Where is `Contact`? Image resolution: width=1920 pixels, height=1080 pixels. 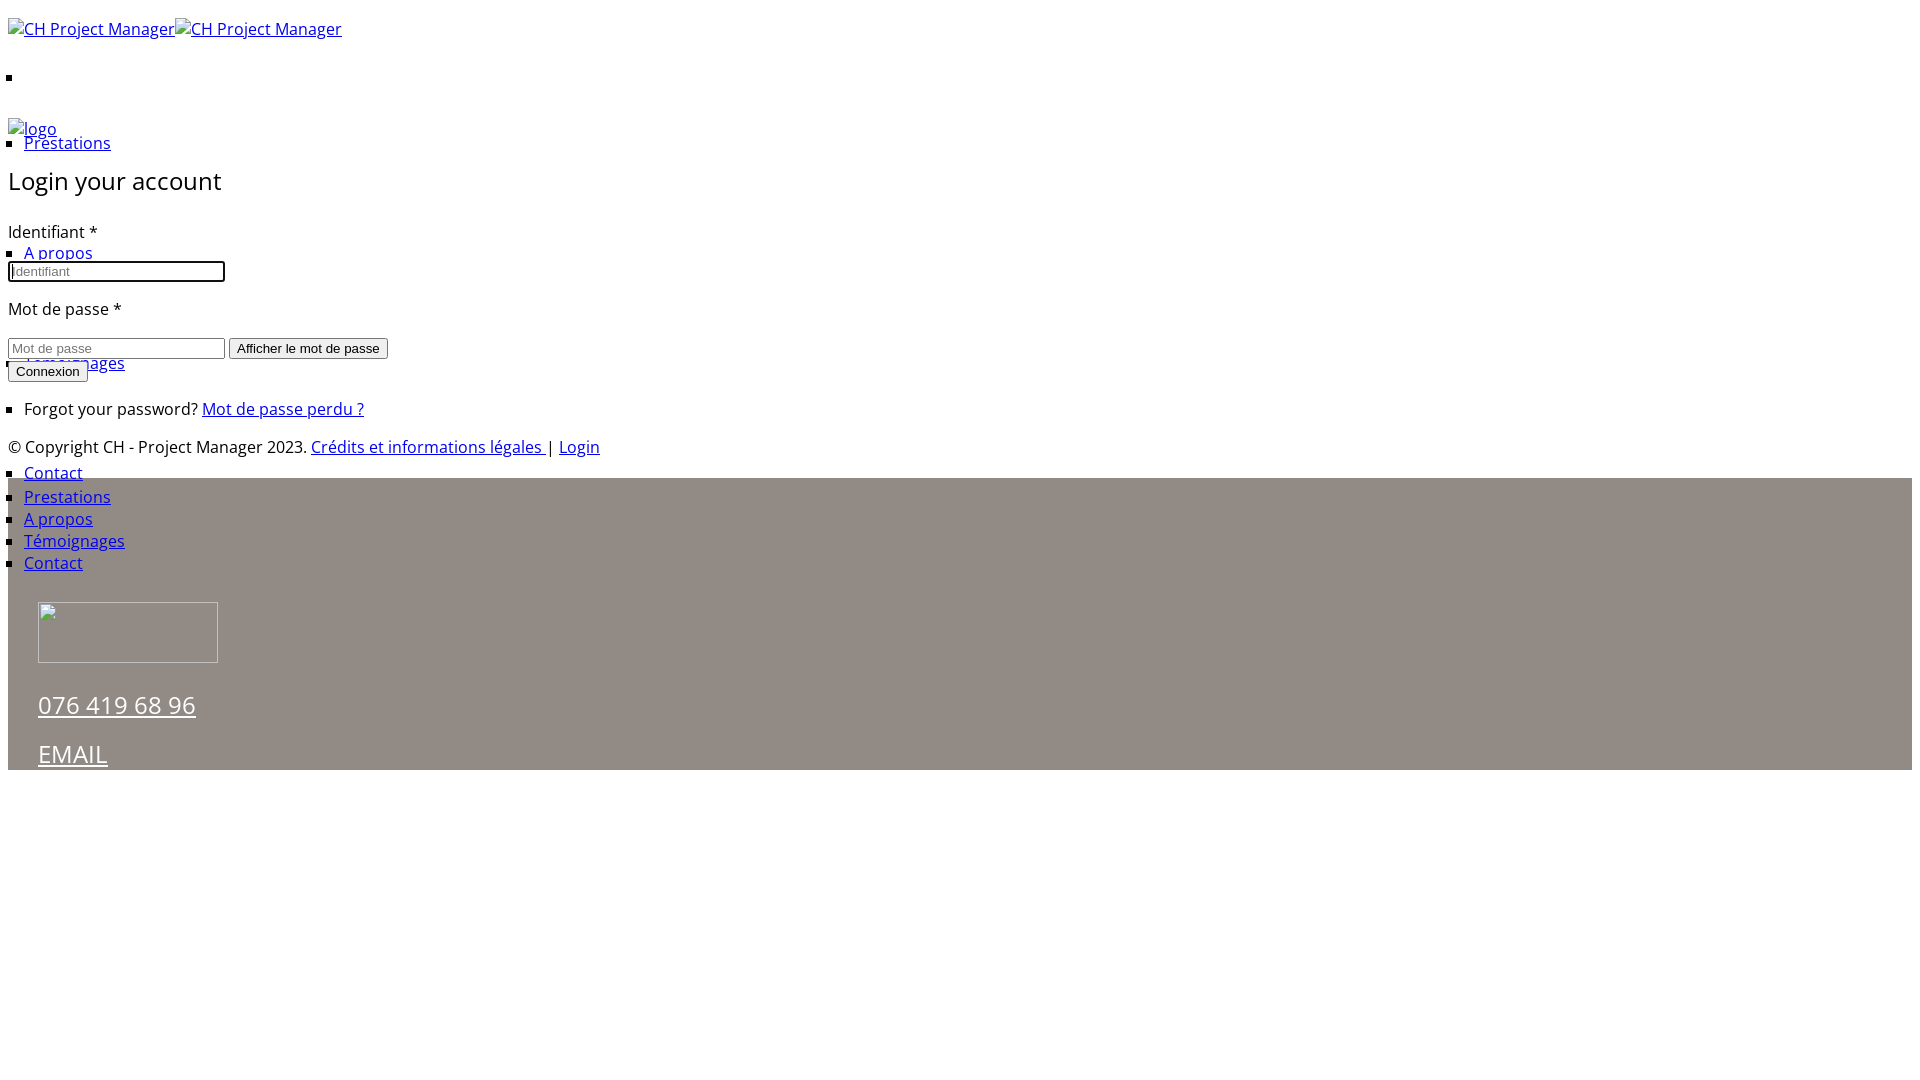
Contact is located at coordinates (54, 473).